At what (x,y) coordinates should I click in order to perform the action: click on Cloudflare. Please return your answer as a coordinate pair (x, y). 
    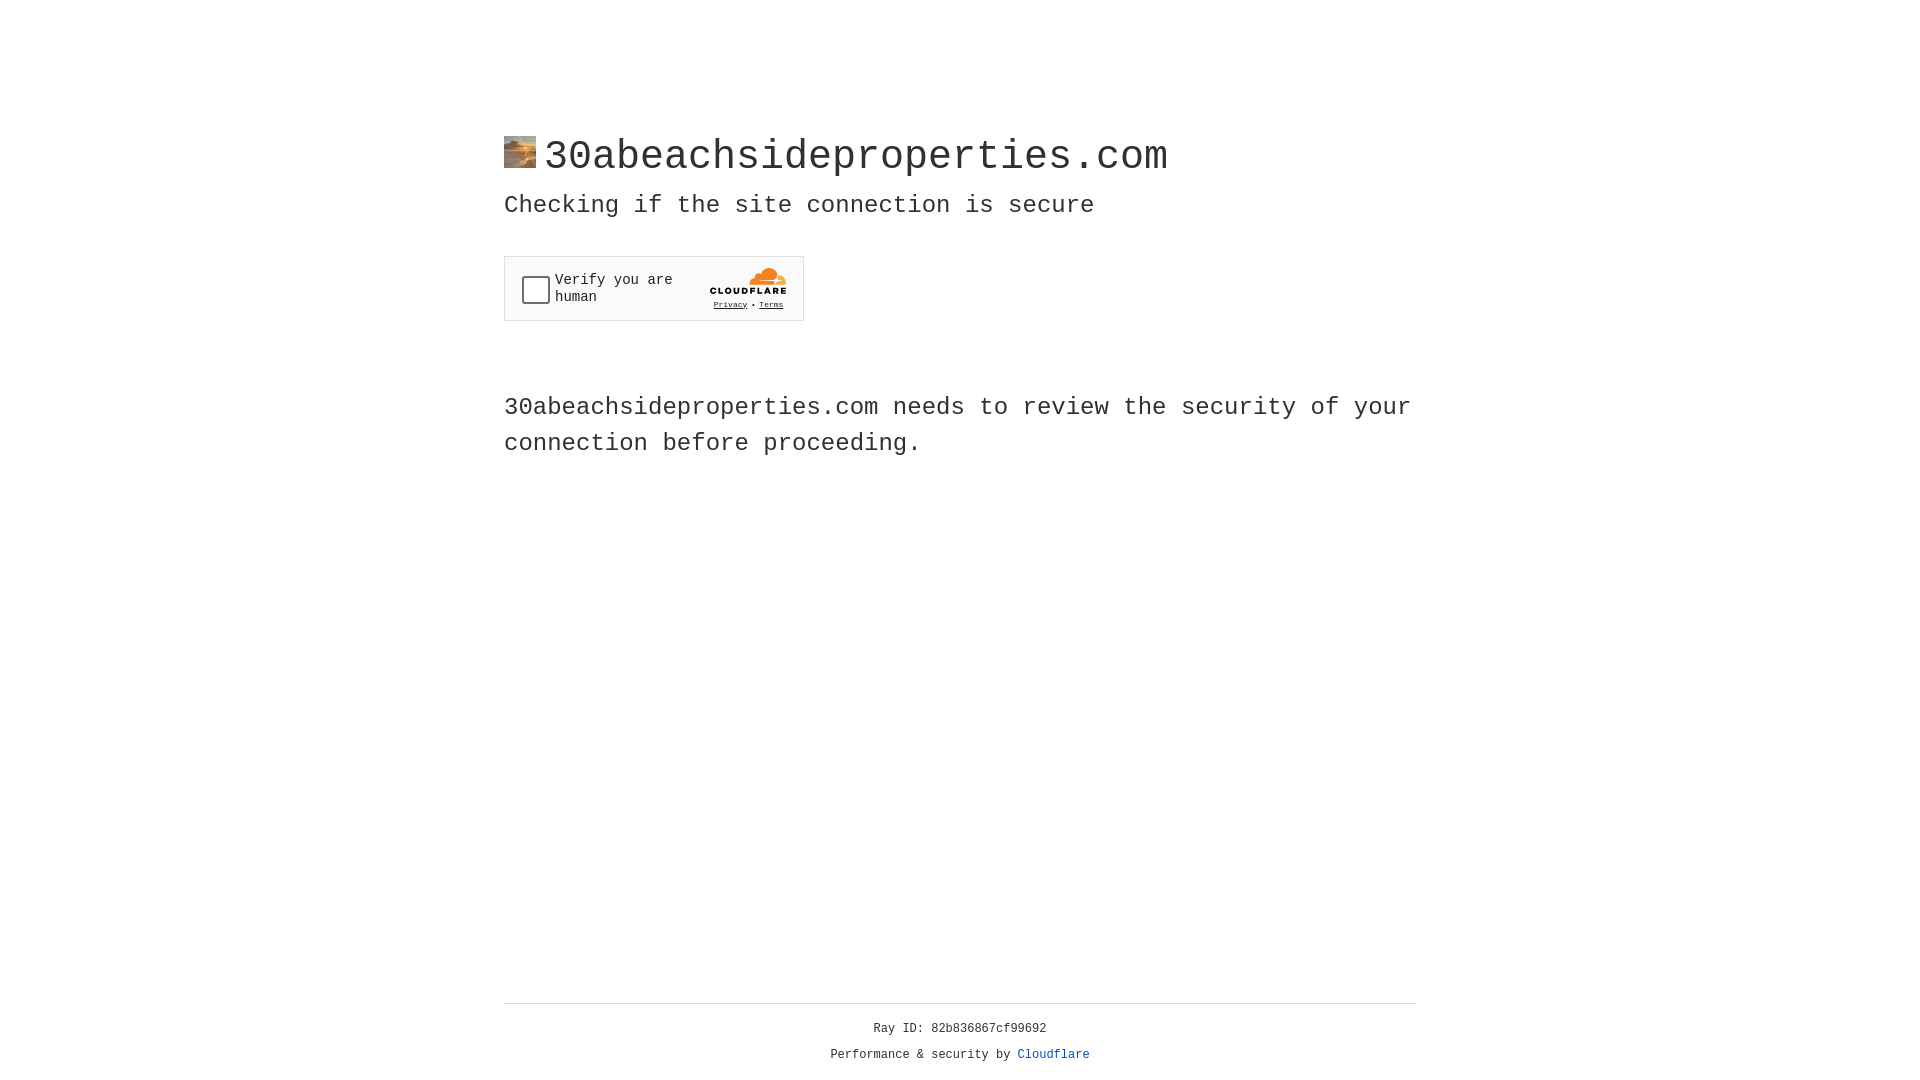
    Looking at the image, I should click on (1054, 1055).